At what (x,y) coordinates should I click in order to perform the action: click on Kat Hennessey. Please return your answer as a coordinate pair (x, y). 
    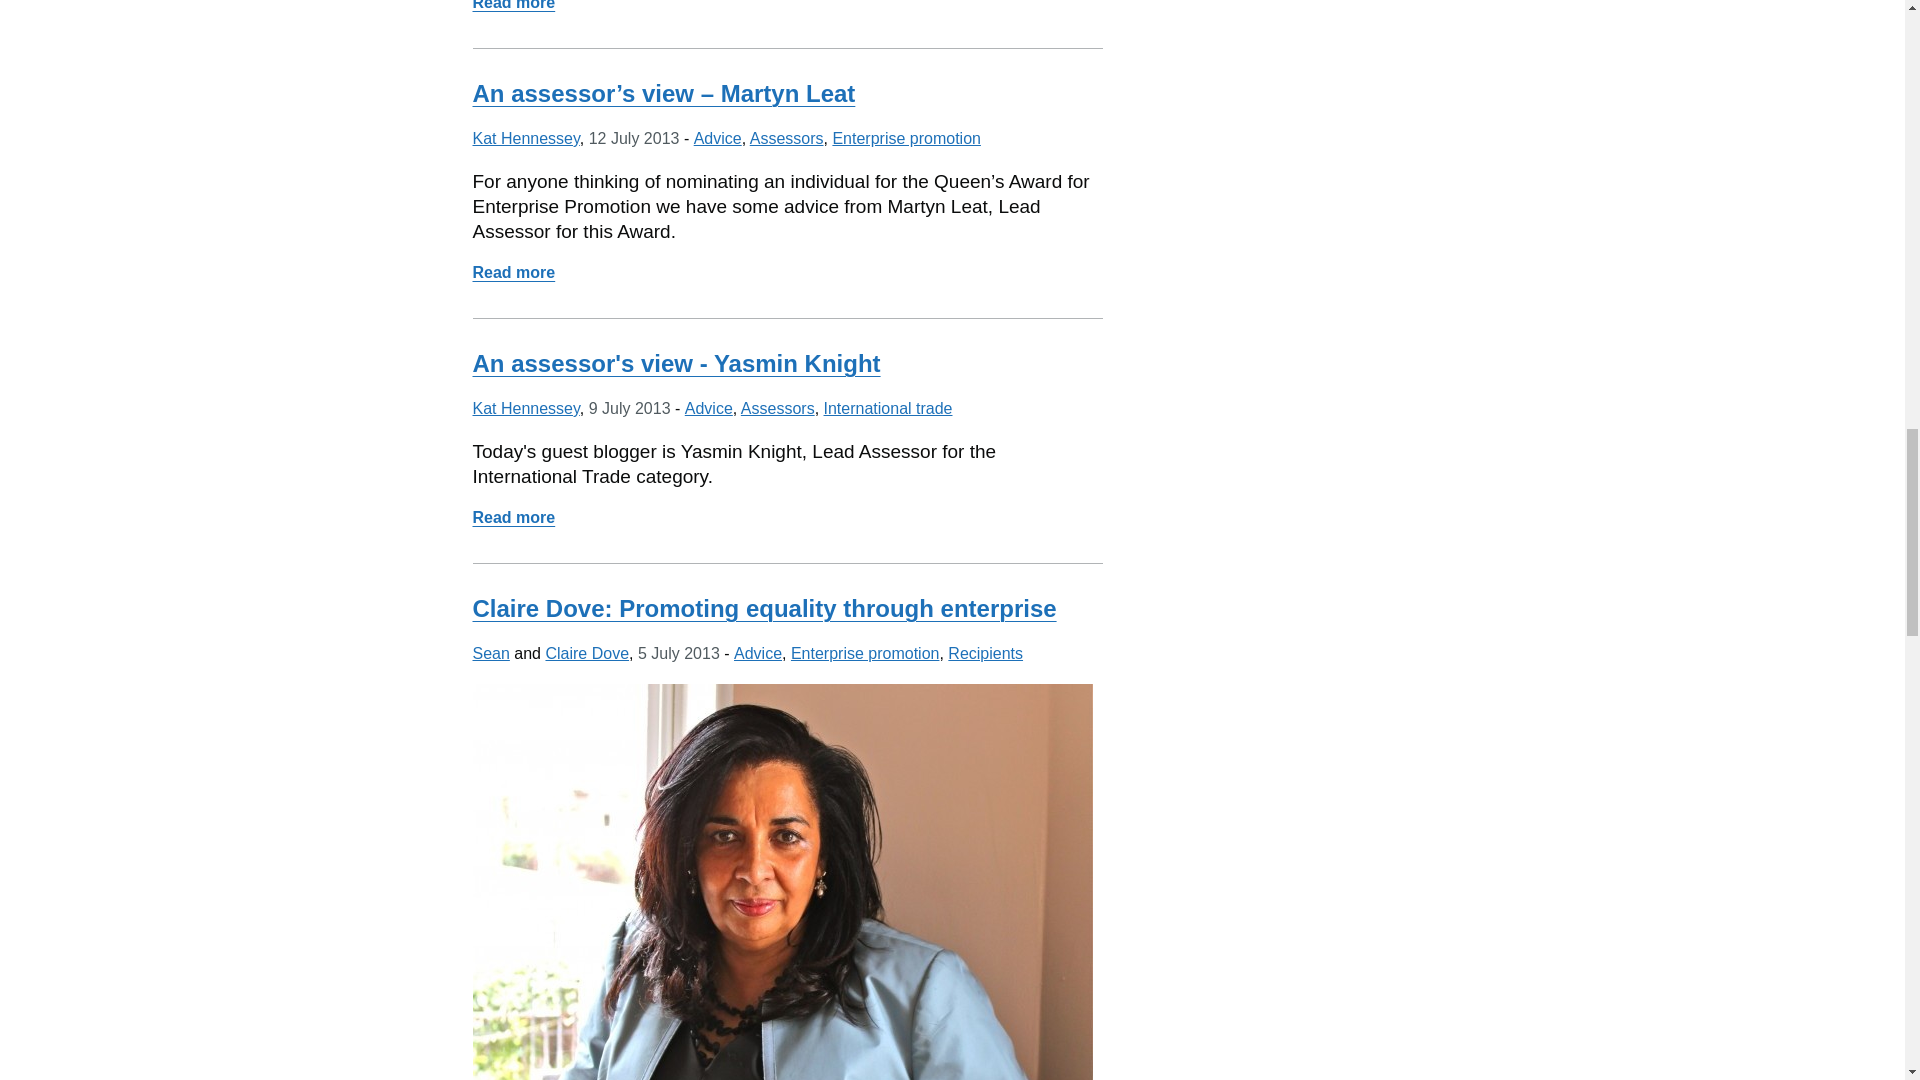
    Looking at the image, I should click on (526, 408).